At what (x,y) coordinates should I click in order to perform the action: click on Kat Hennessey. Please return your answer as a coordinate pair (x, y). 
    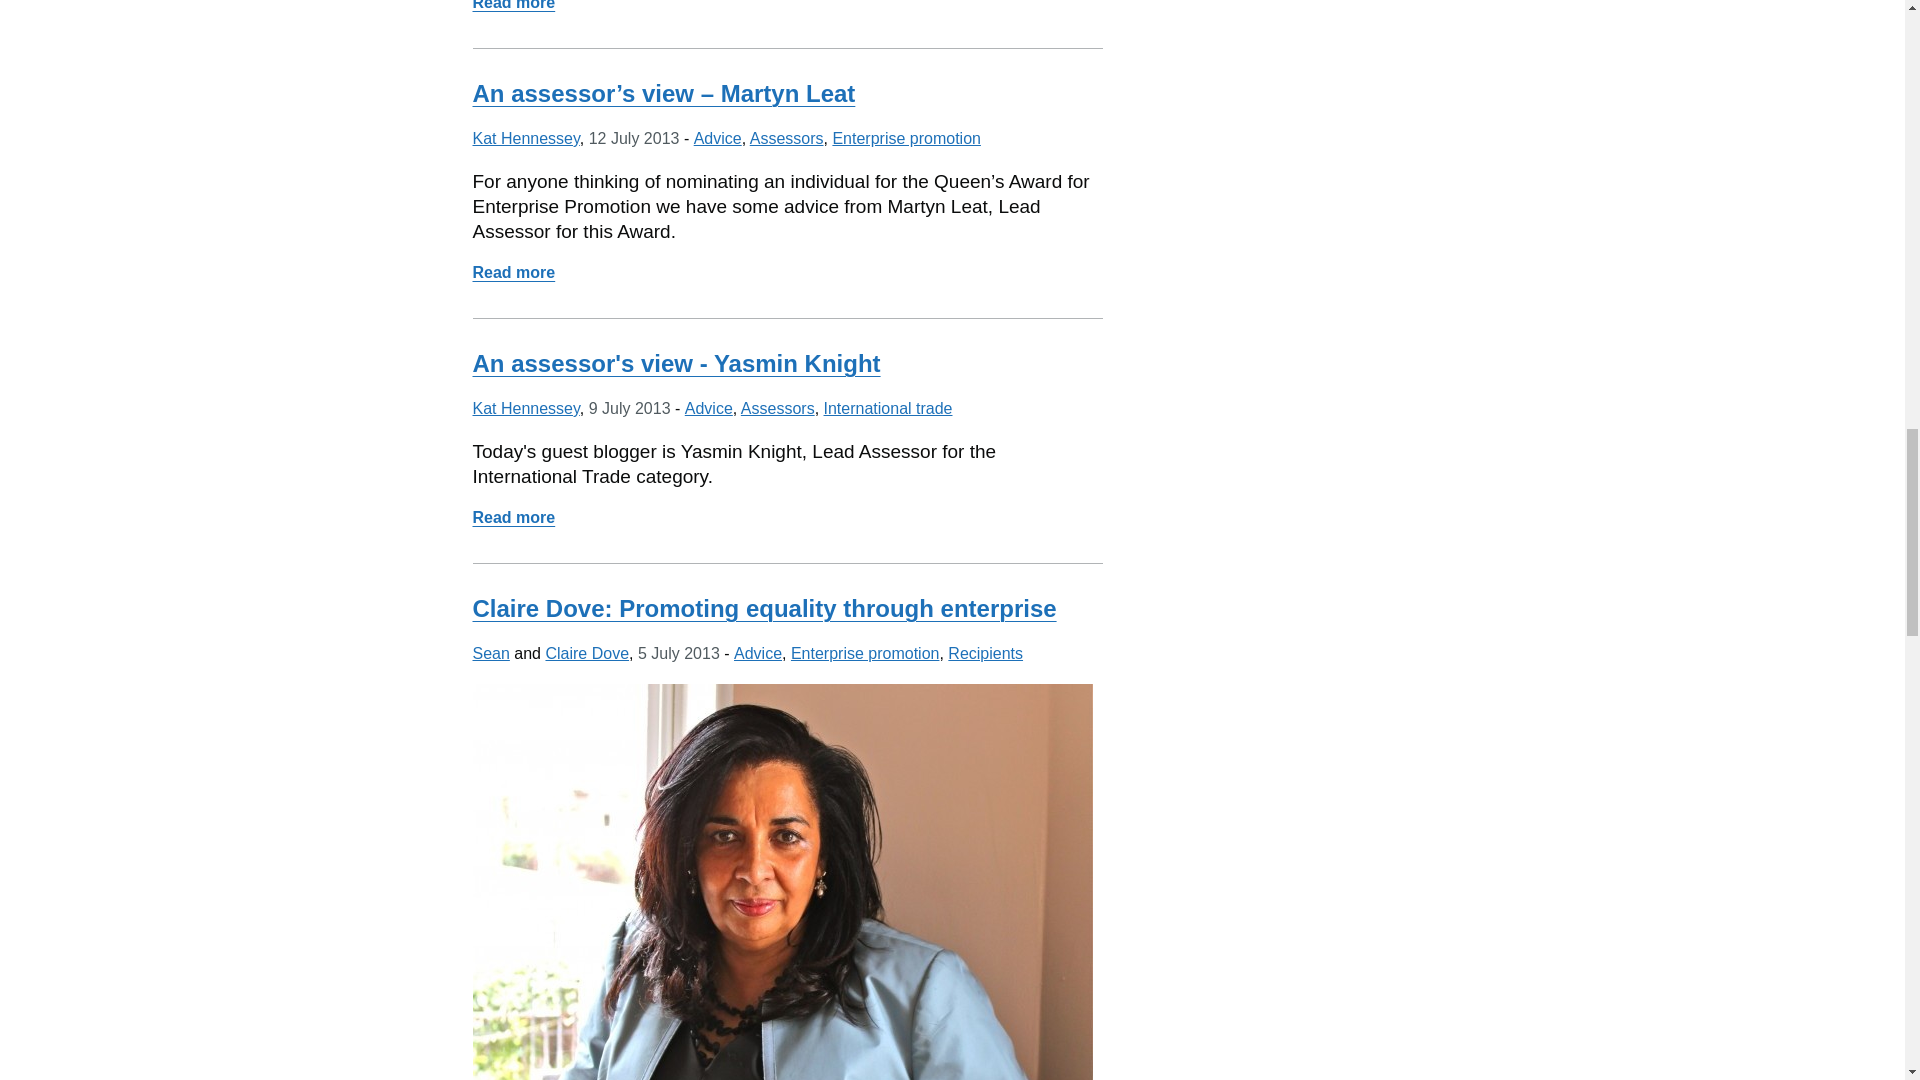
    Looking at the image, I should click on (526, 408).